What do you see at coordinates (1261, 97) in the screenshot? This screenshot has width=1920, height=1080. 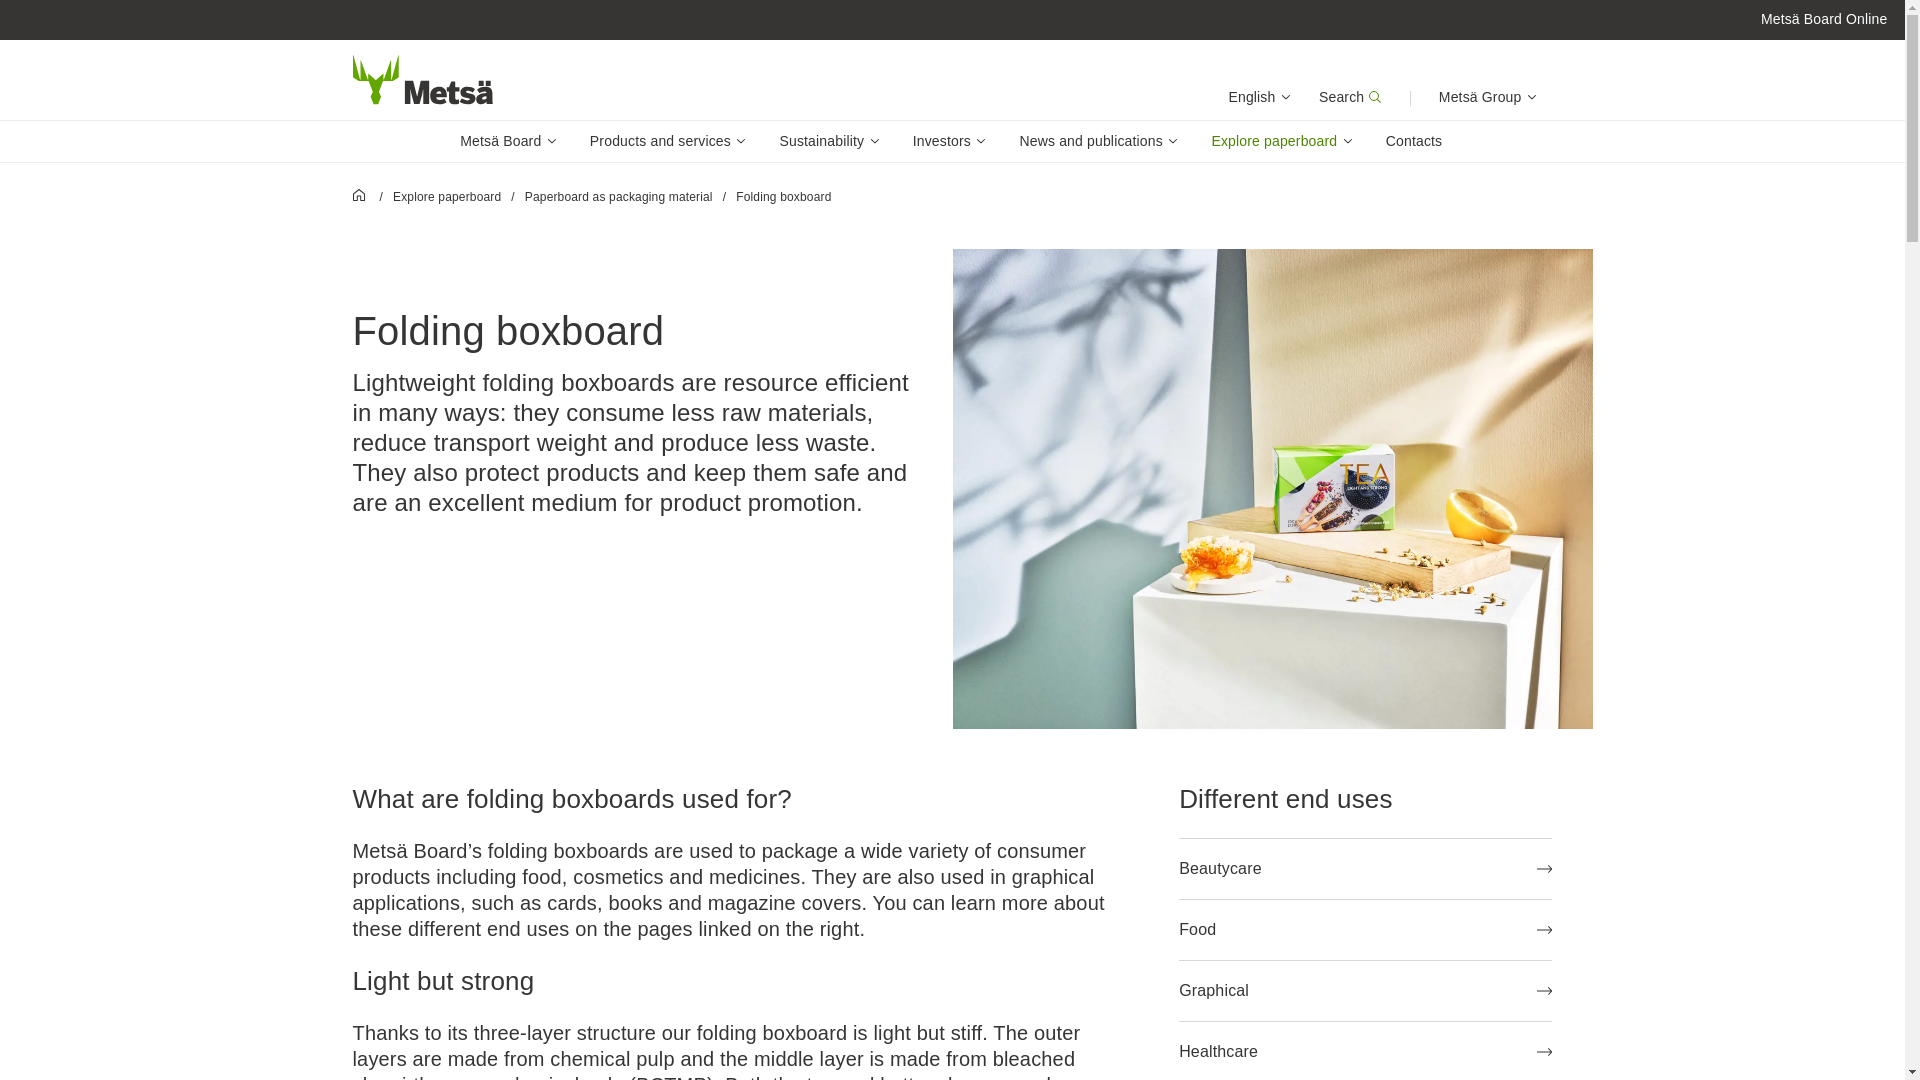 I see `English` at bounding box center [1261, 97].